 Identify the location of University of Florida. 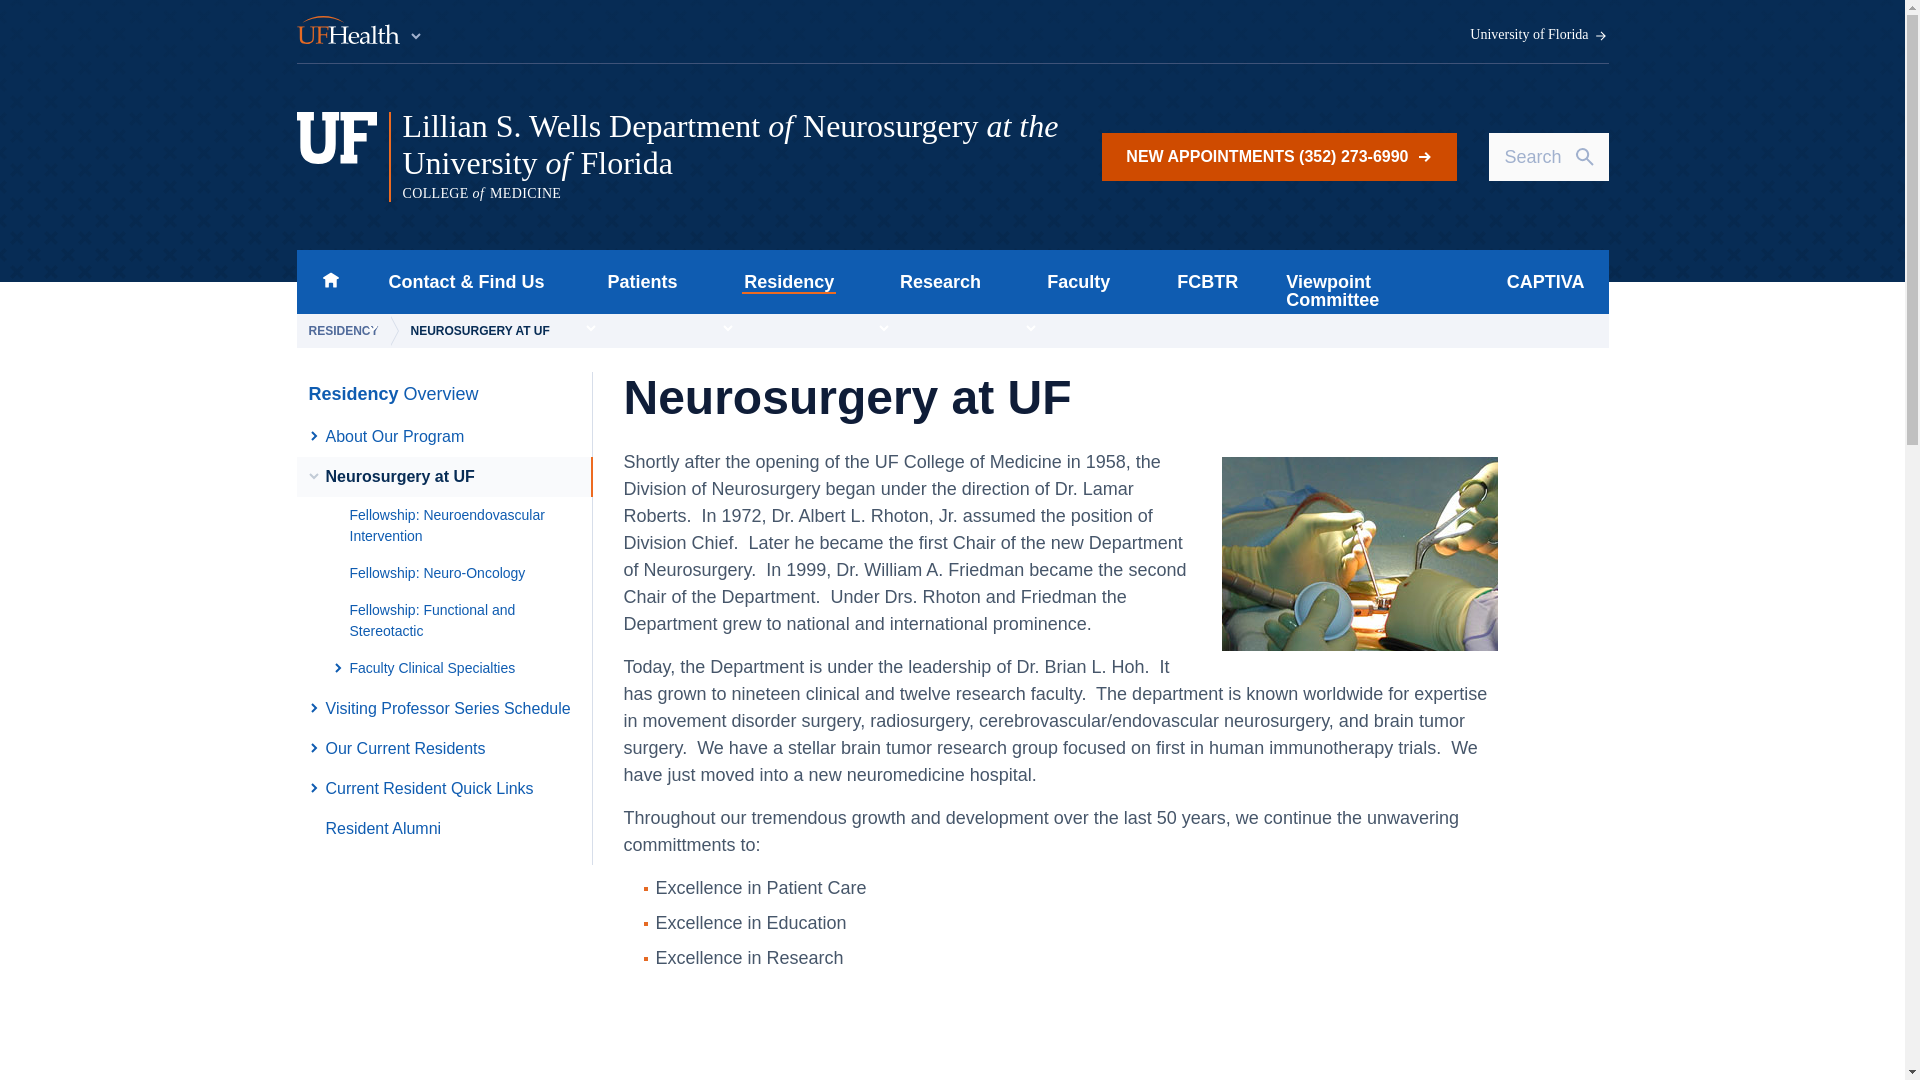
(1539, 35).